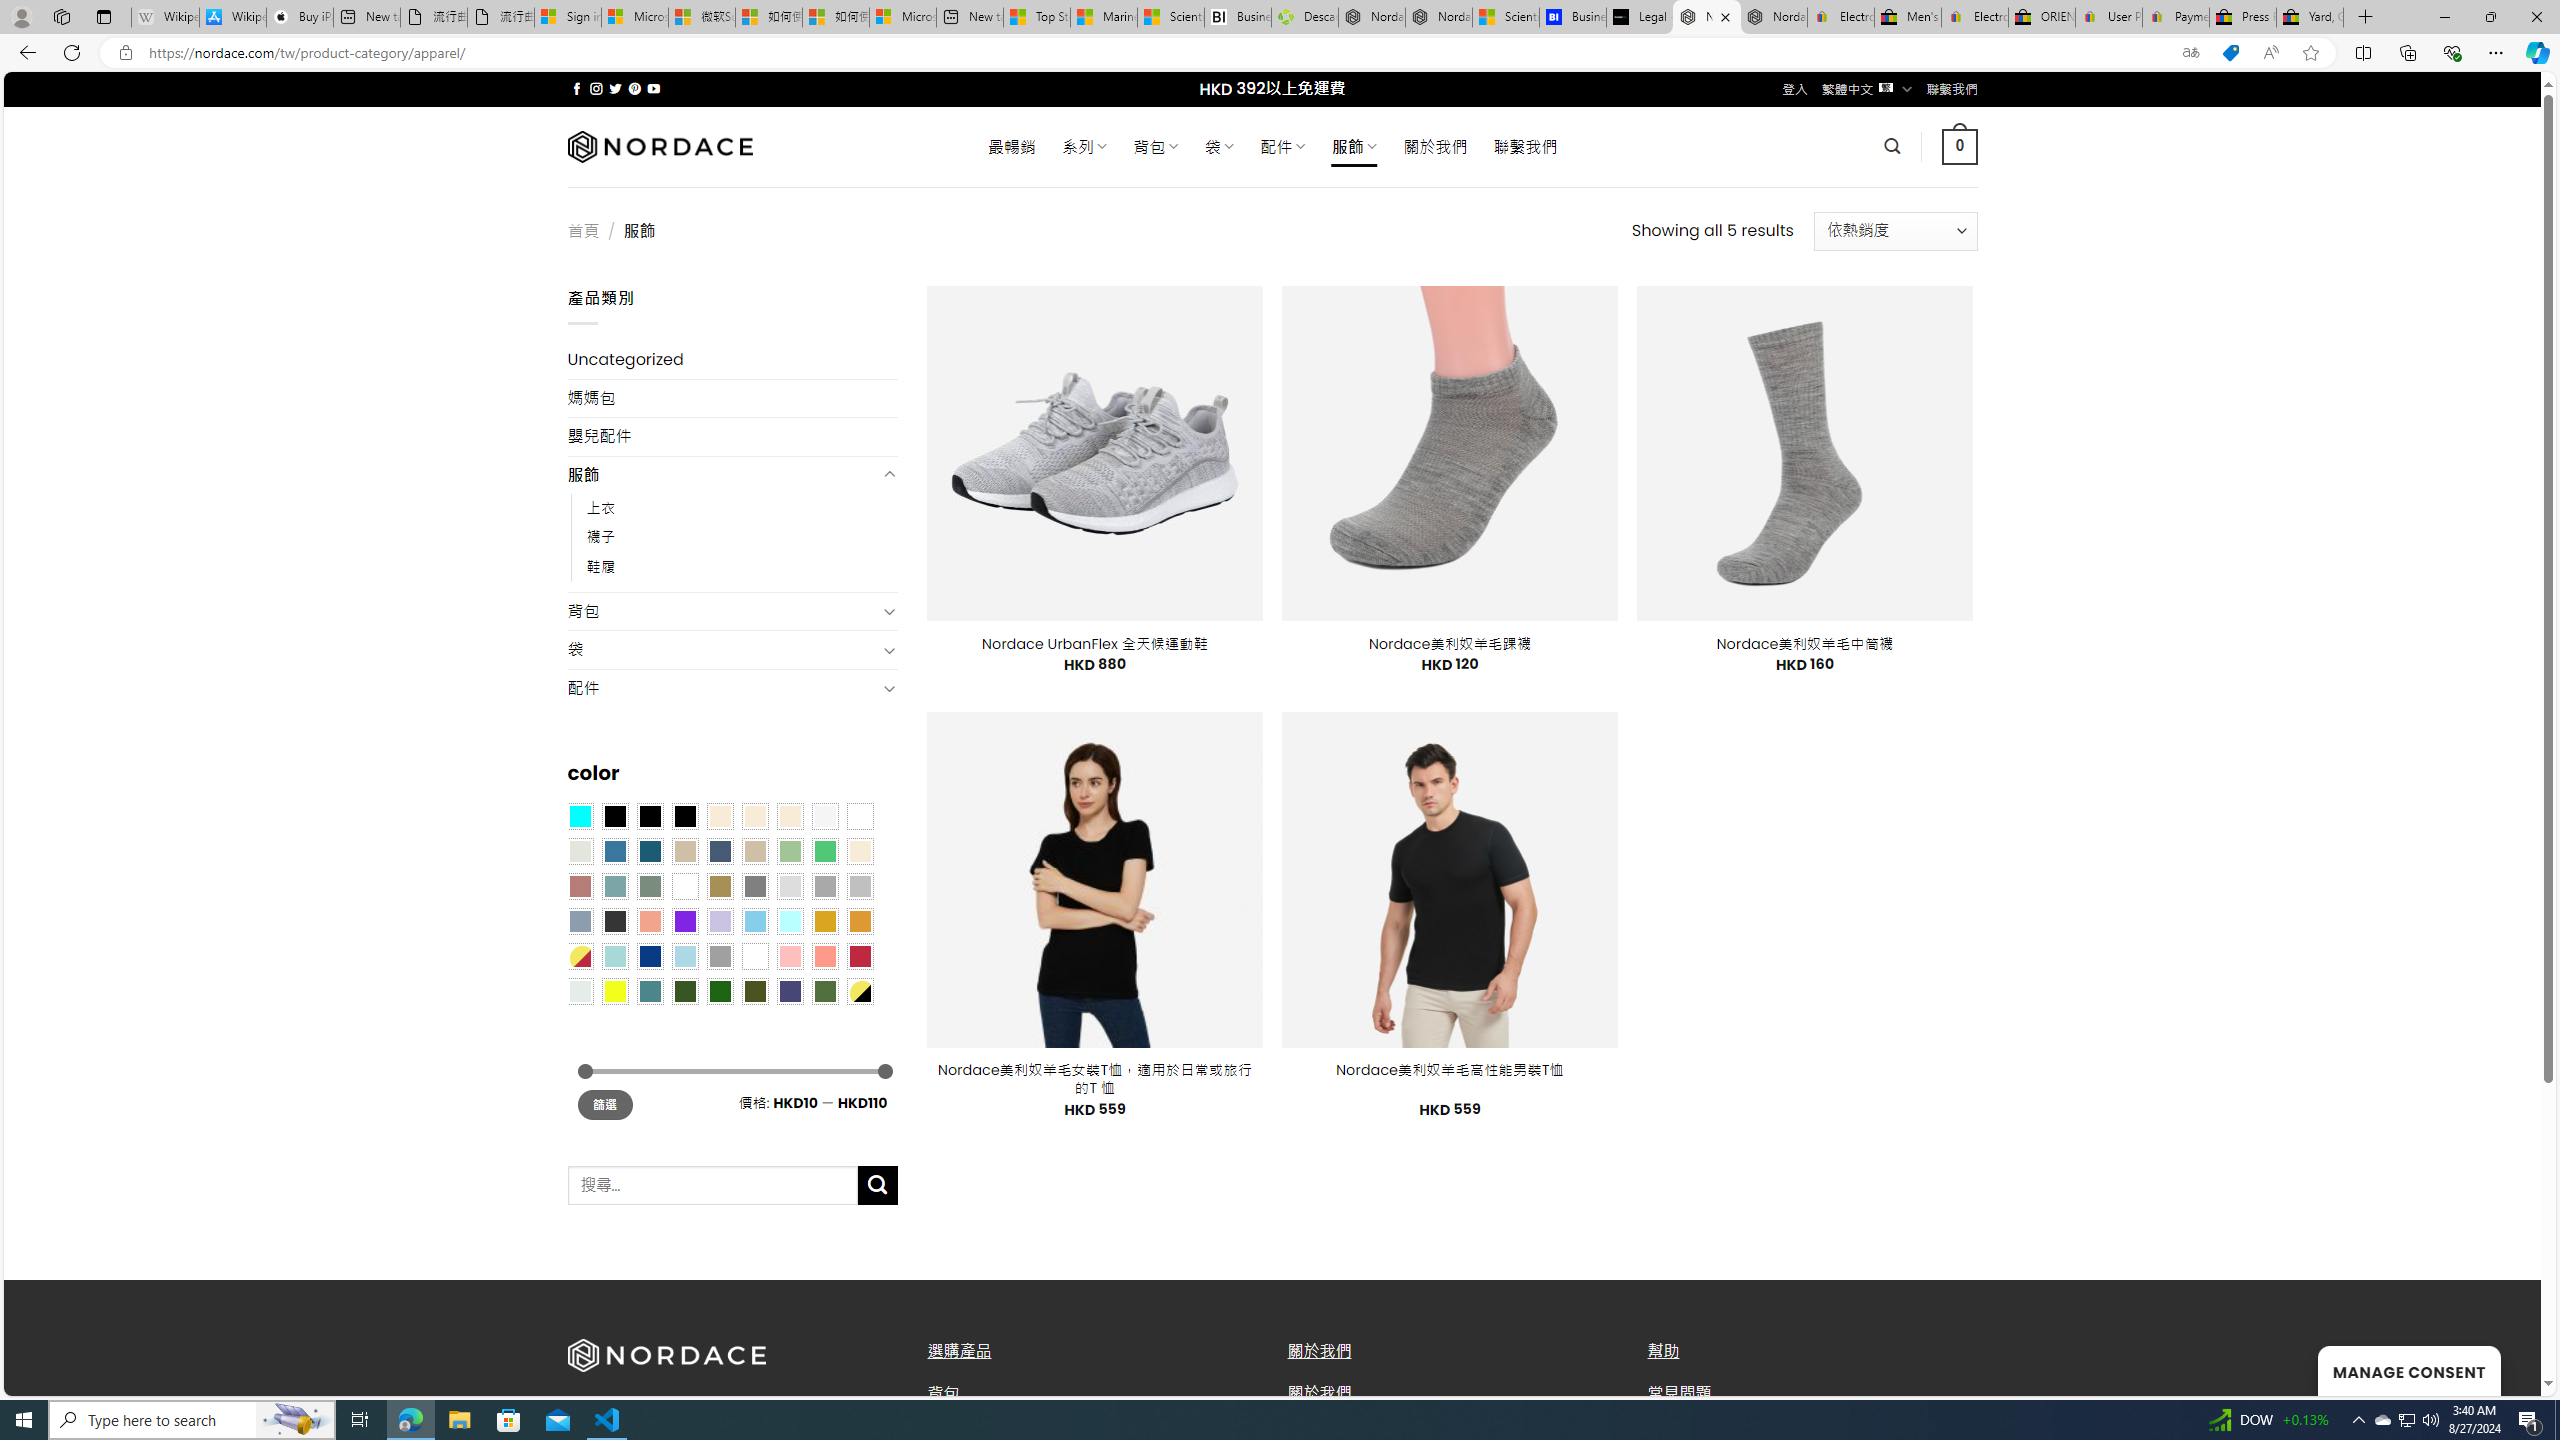 This screenshot has height=1440, width=2560. I want to click on Nordace - Summer Adventures 2024, so click(1372, 17).